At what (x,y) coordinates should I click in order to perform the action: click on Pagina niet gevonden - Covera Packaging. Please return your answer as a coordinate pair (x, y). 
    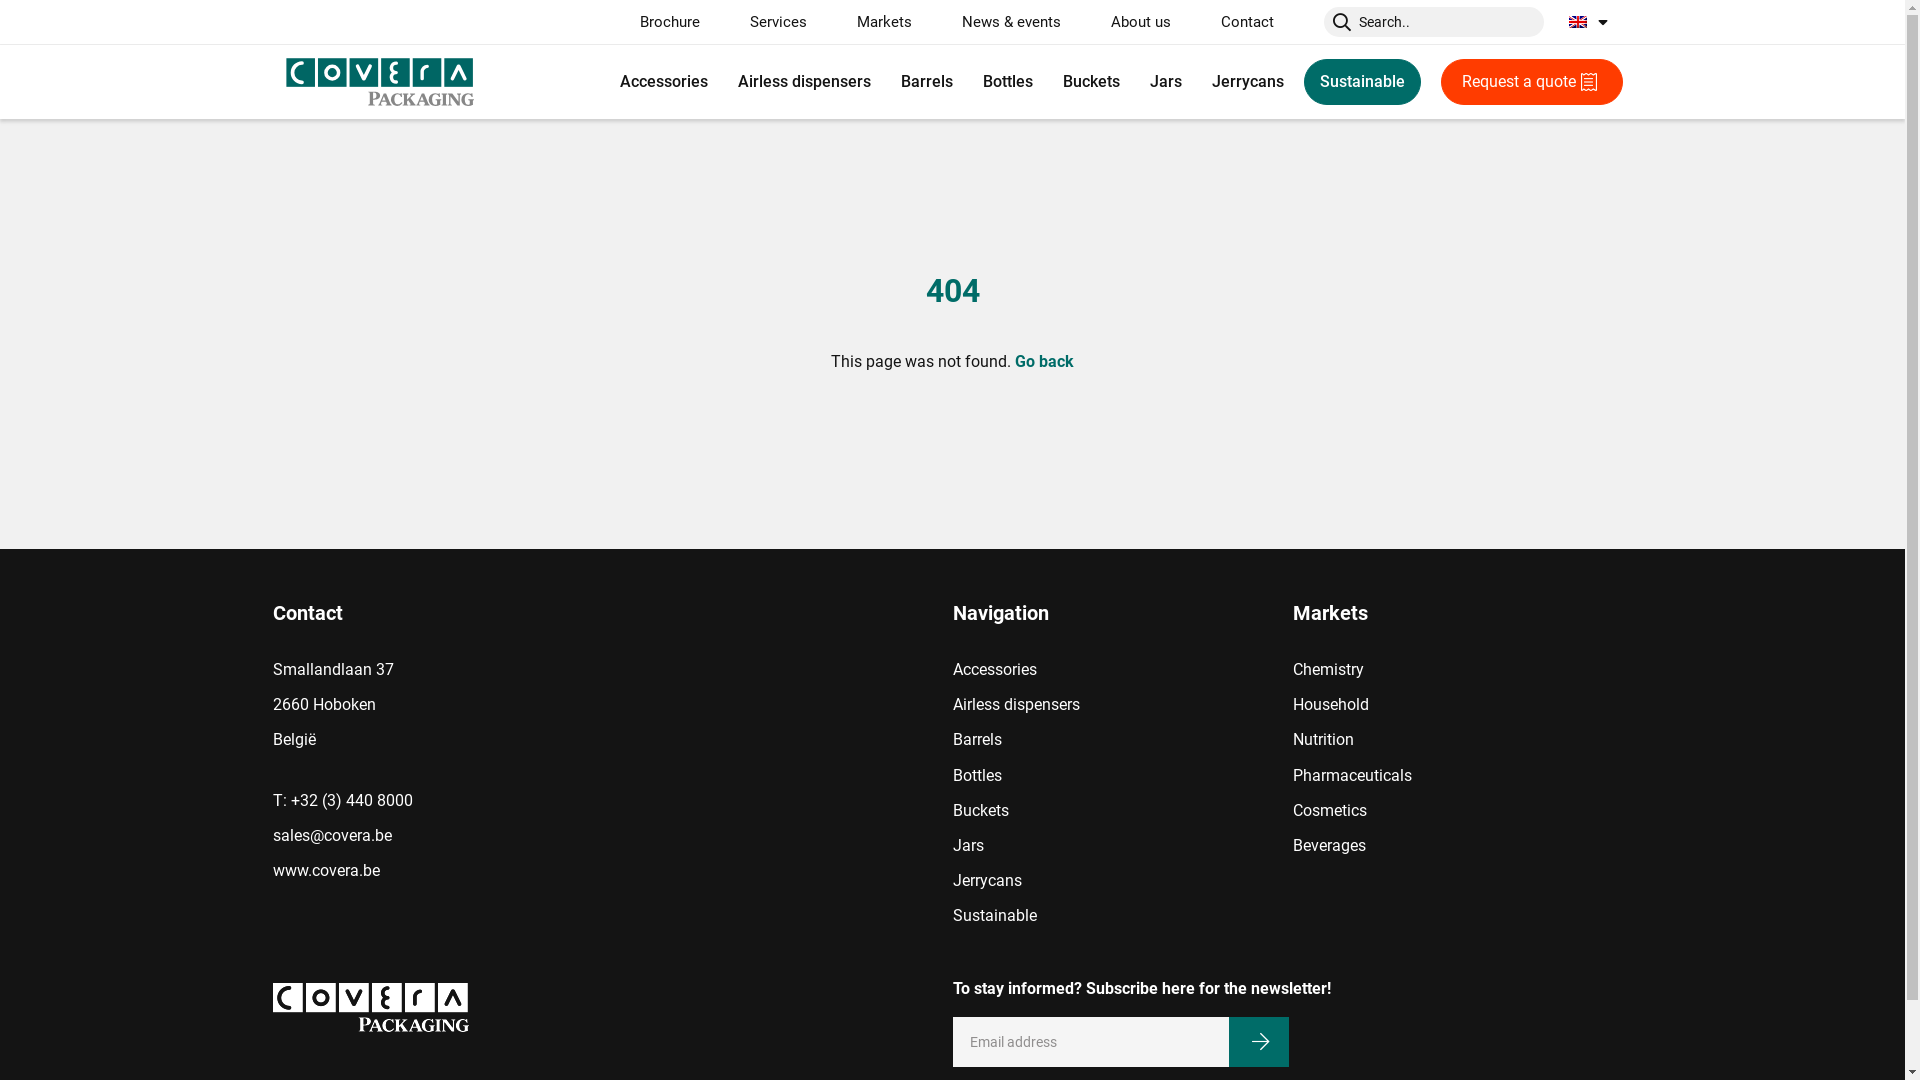
    Looking at the image, I should click on (378, 82).